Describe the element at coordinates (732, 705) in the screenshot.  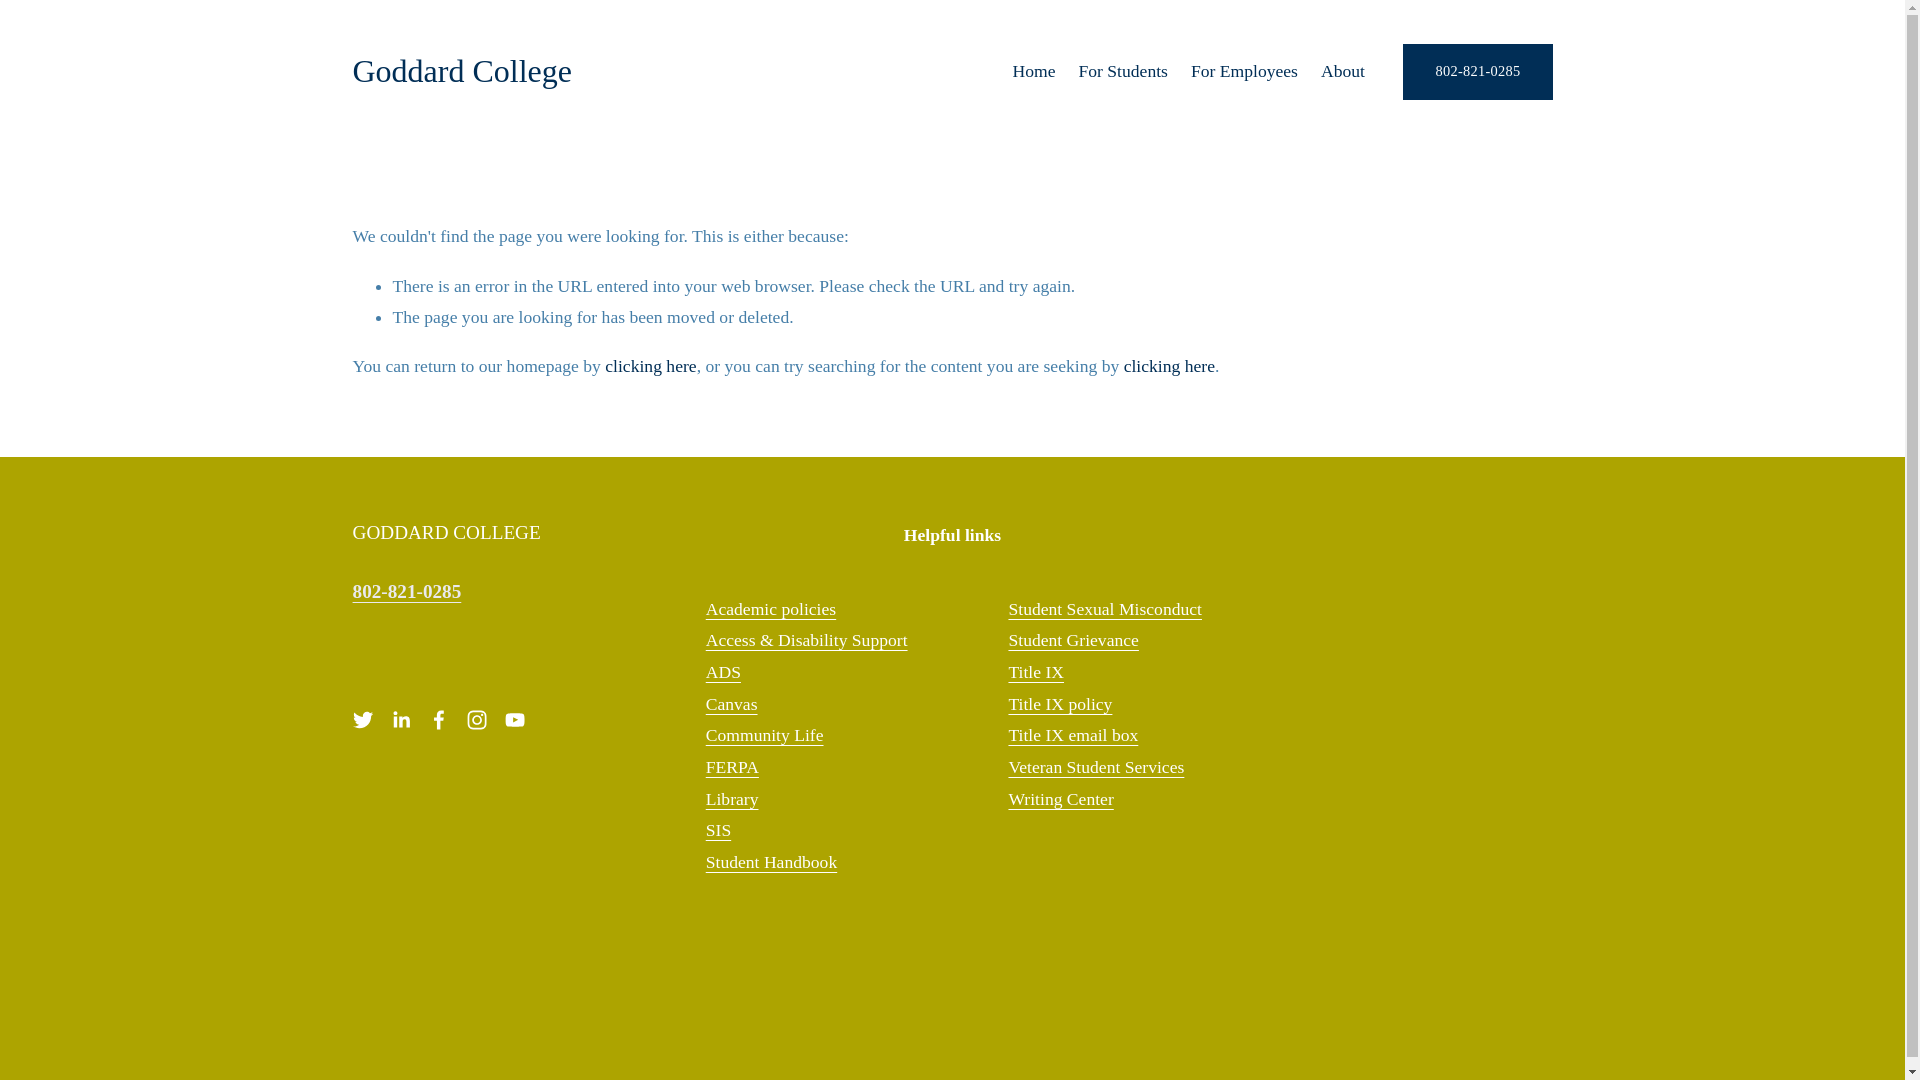
I see `Canvas` at that location.